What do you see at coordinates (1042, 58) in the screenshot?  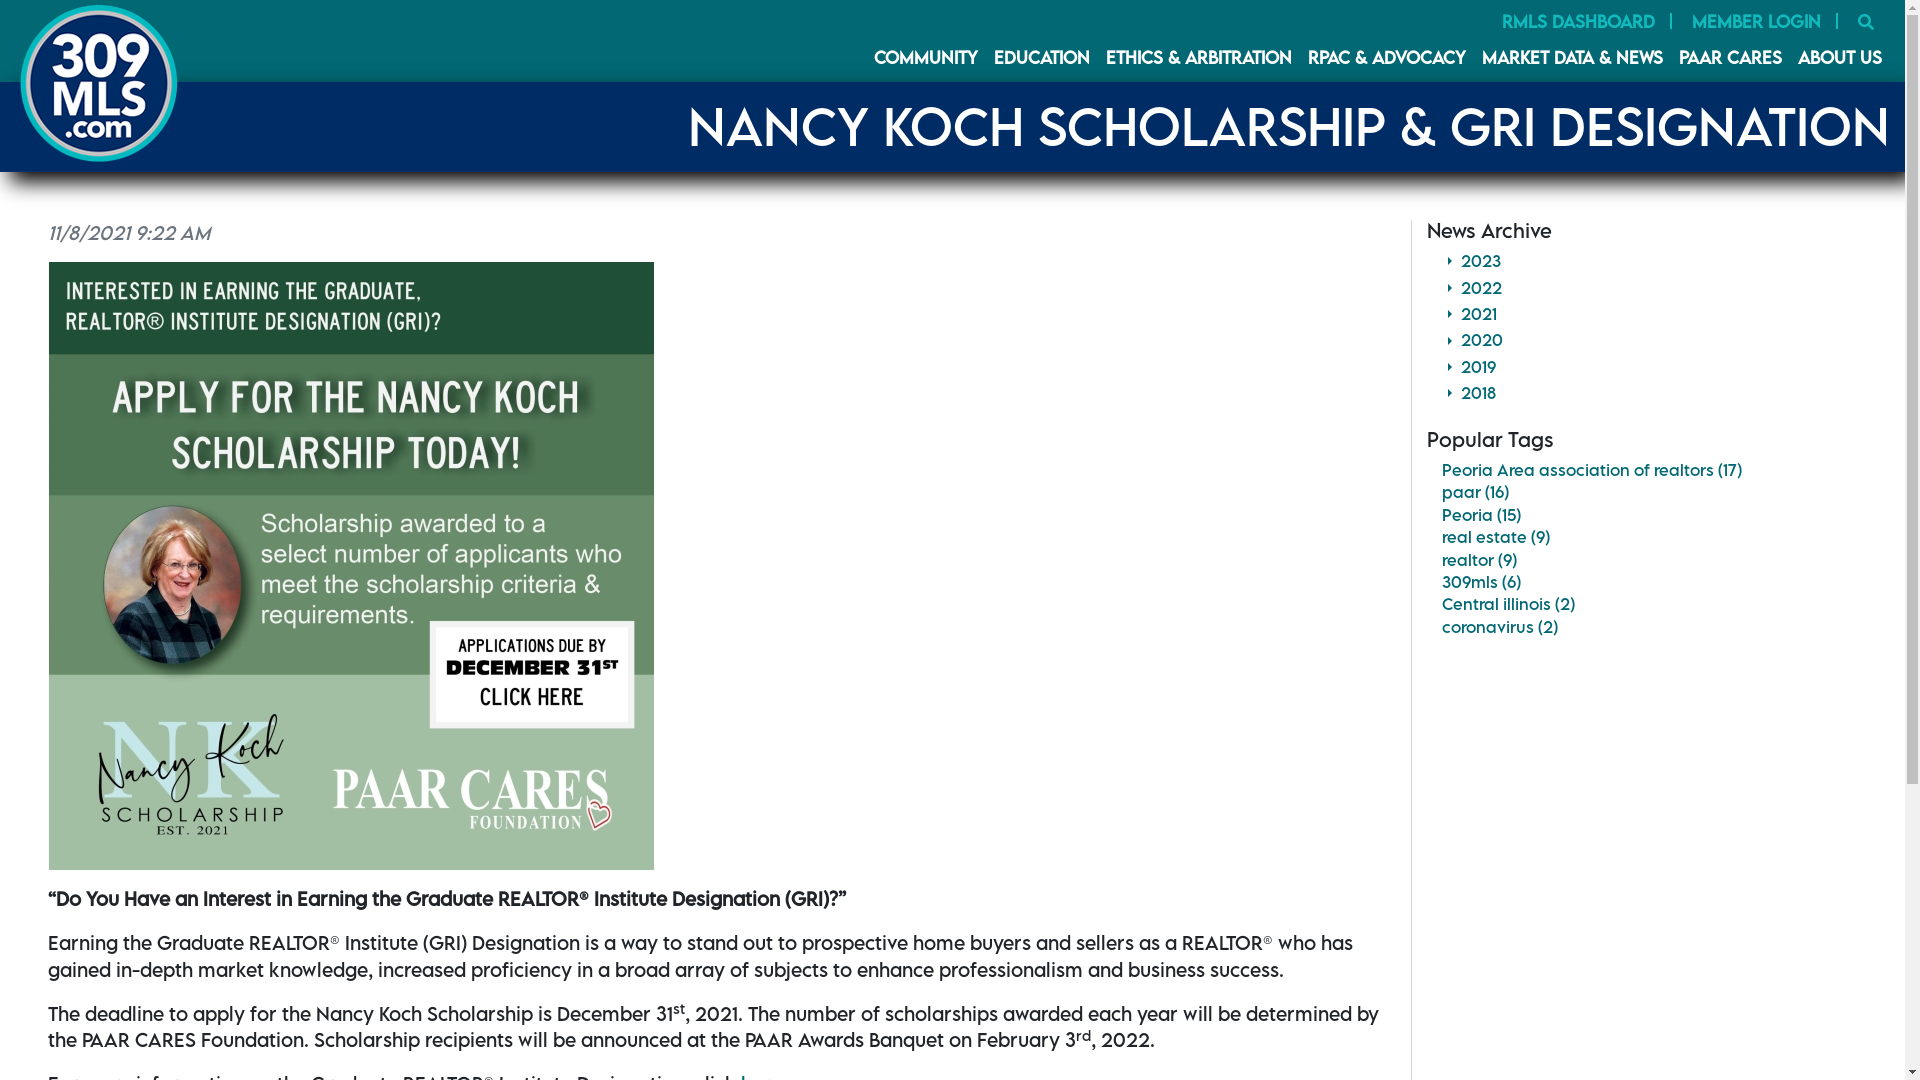 I see `EDUCATION` at bounding box center [1042, 58].